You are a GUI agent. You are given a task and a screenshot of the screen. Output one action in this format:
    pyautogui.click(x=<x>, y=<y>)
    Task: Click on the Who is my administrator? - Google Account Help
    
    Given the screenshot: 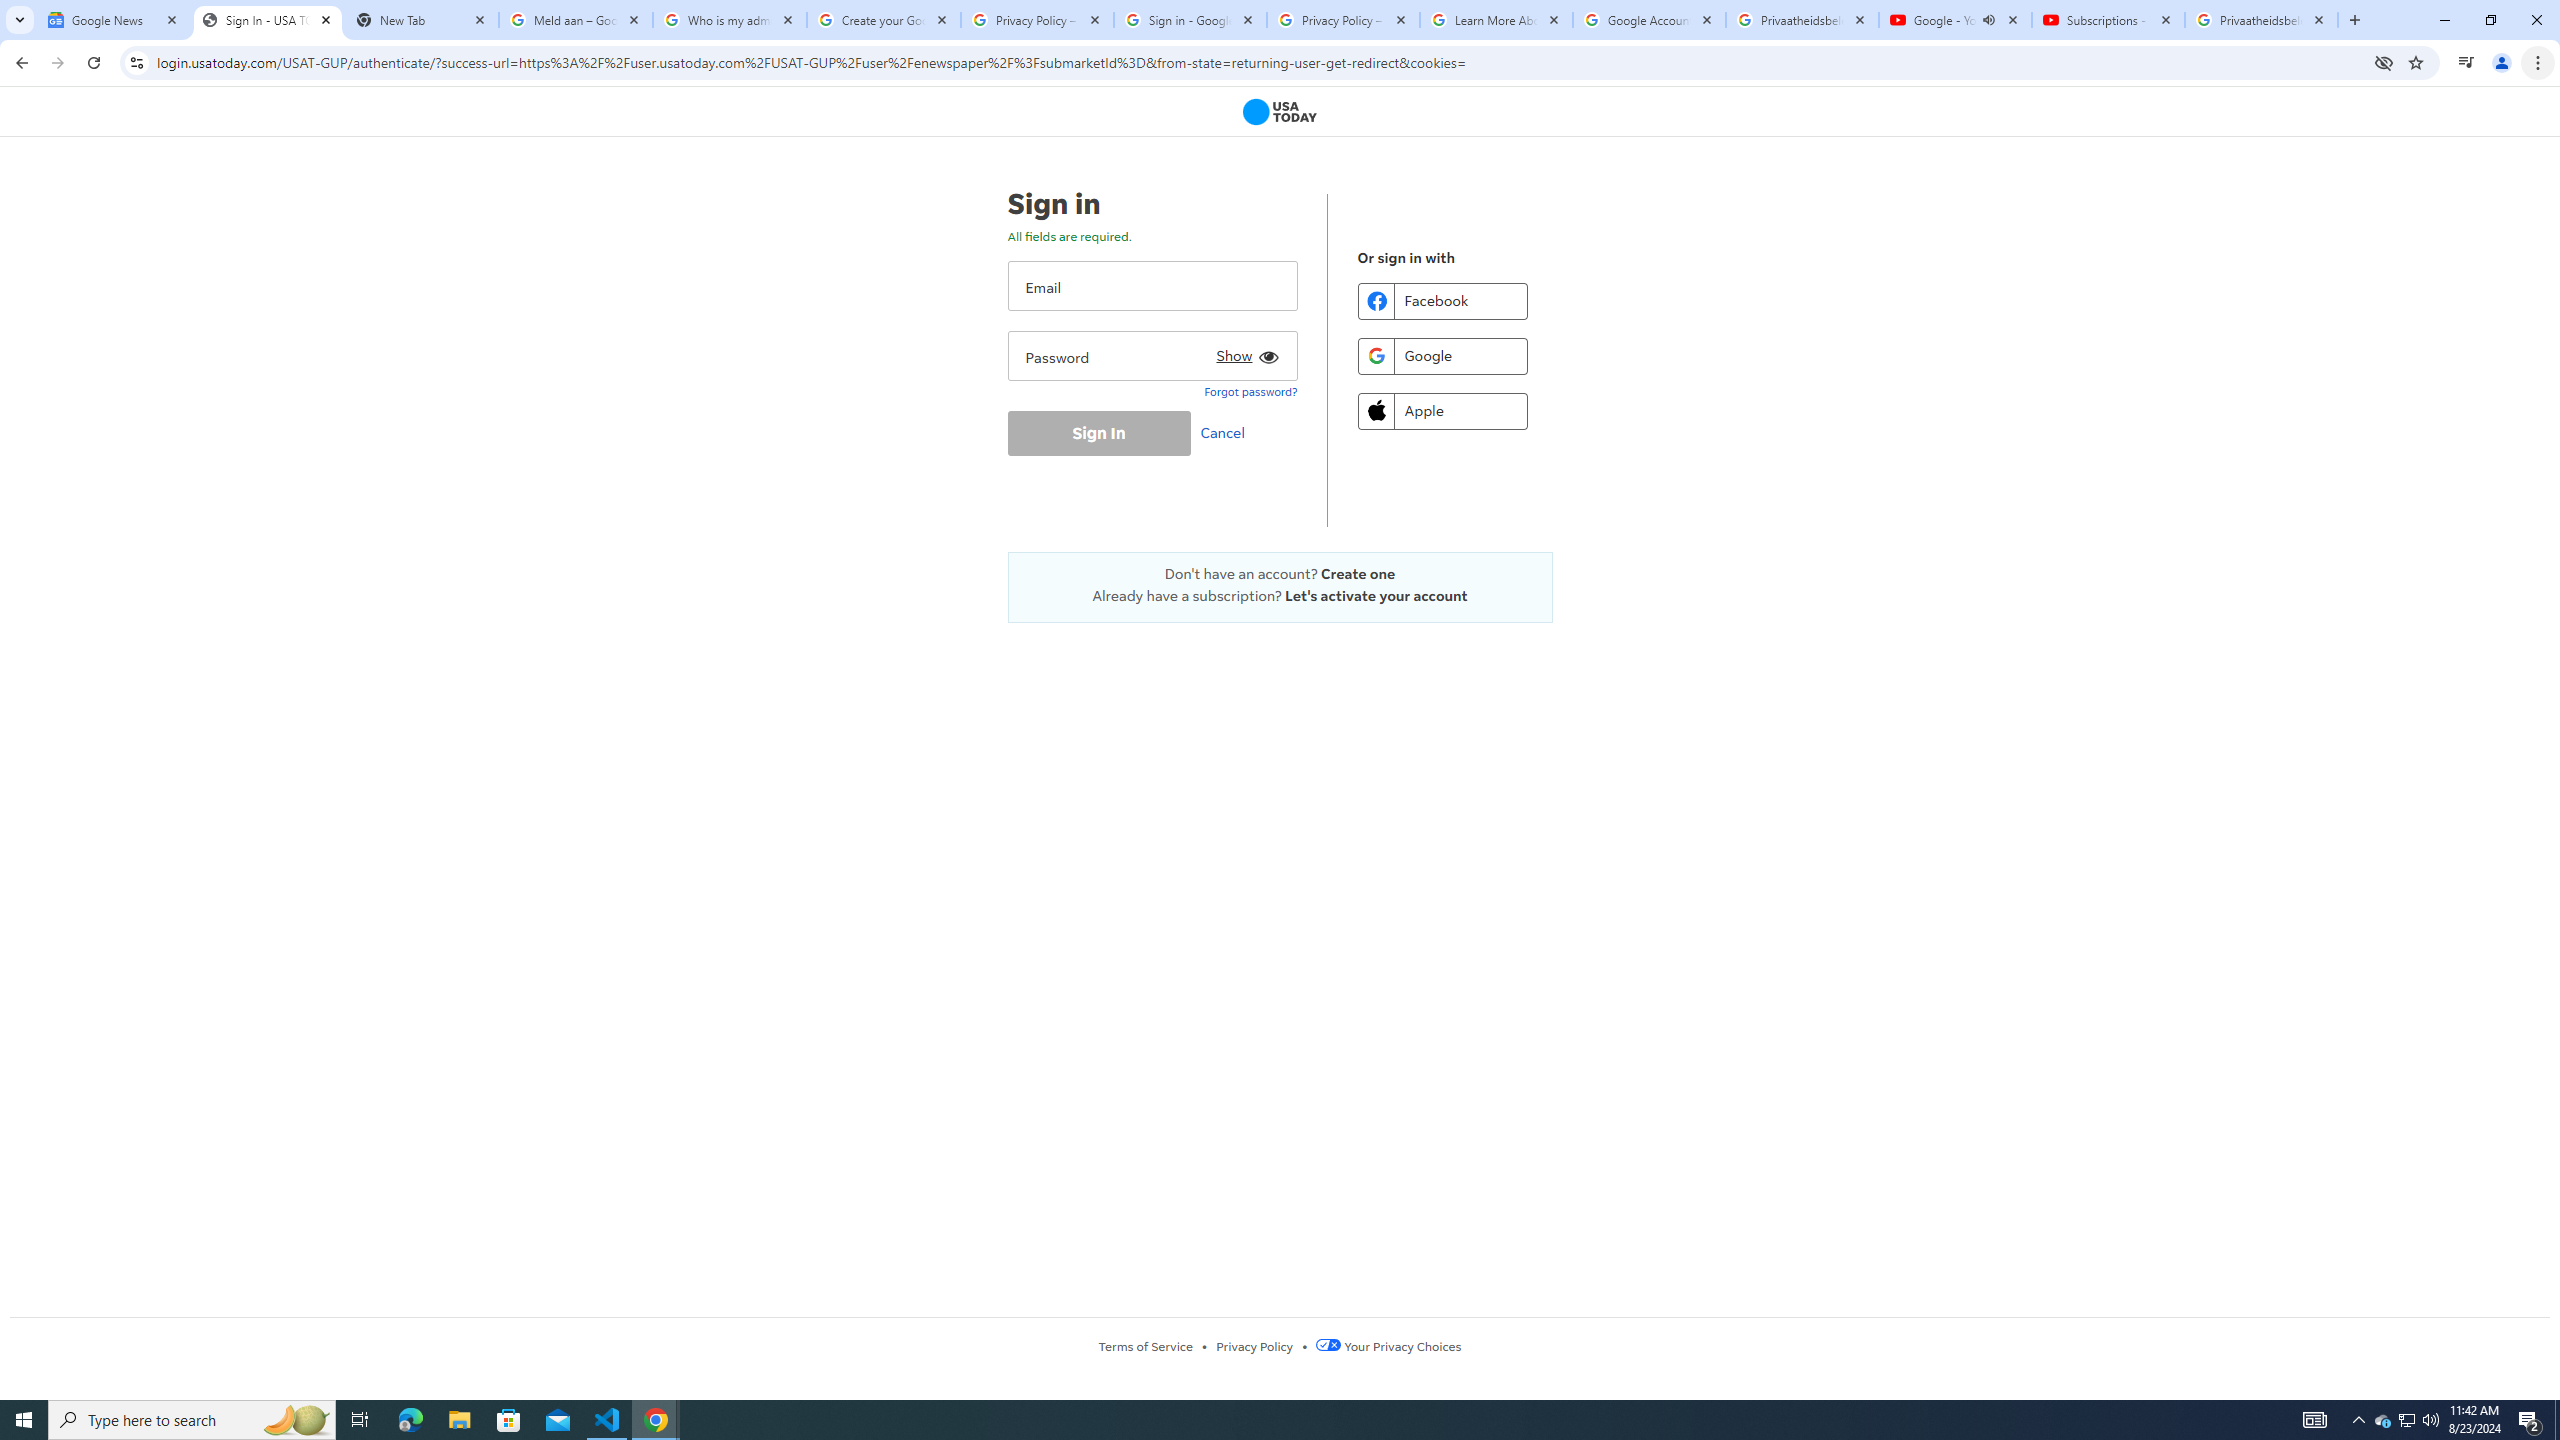 What is the action you would take?
    pyautogui.click(x=730, y=20)
    